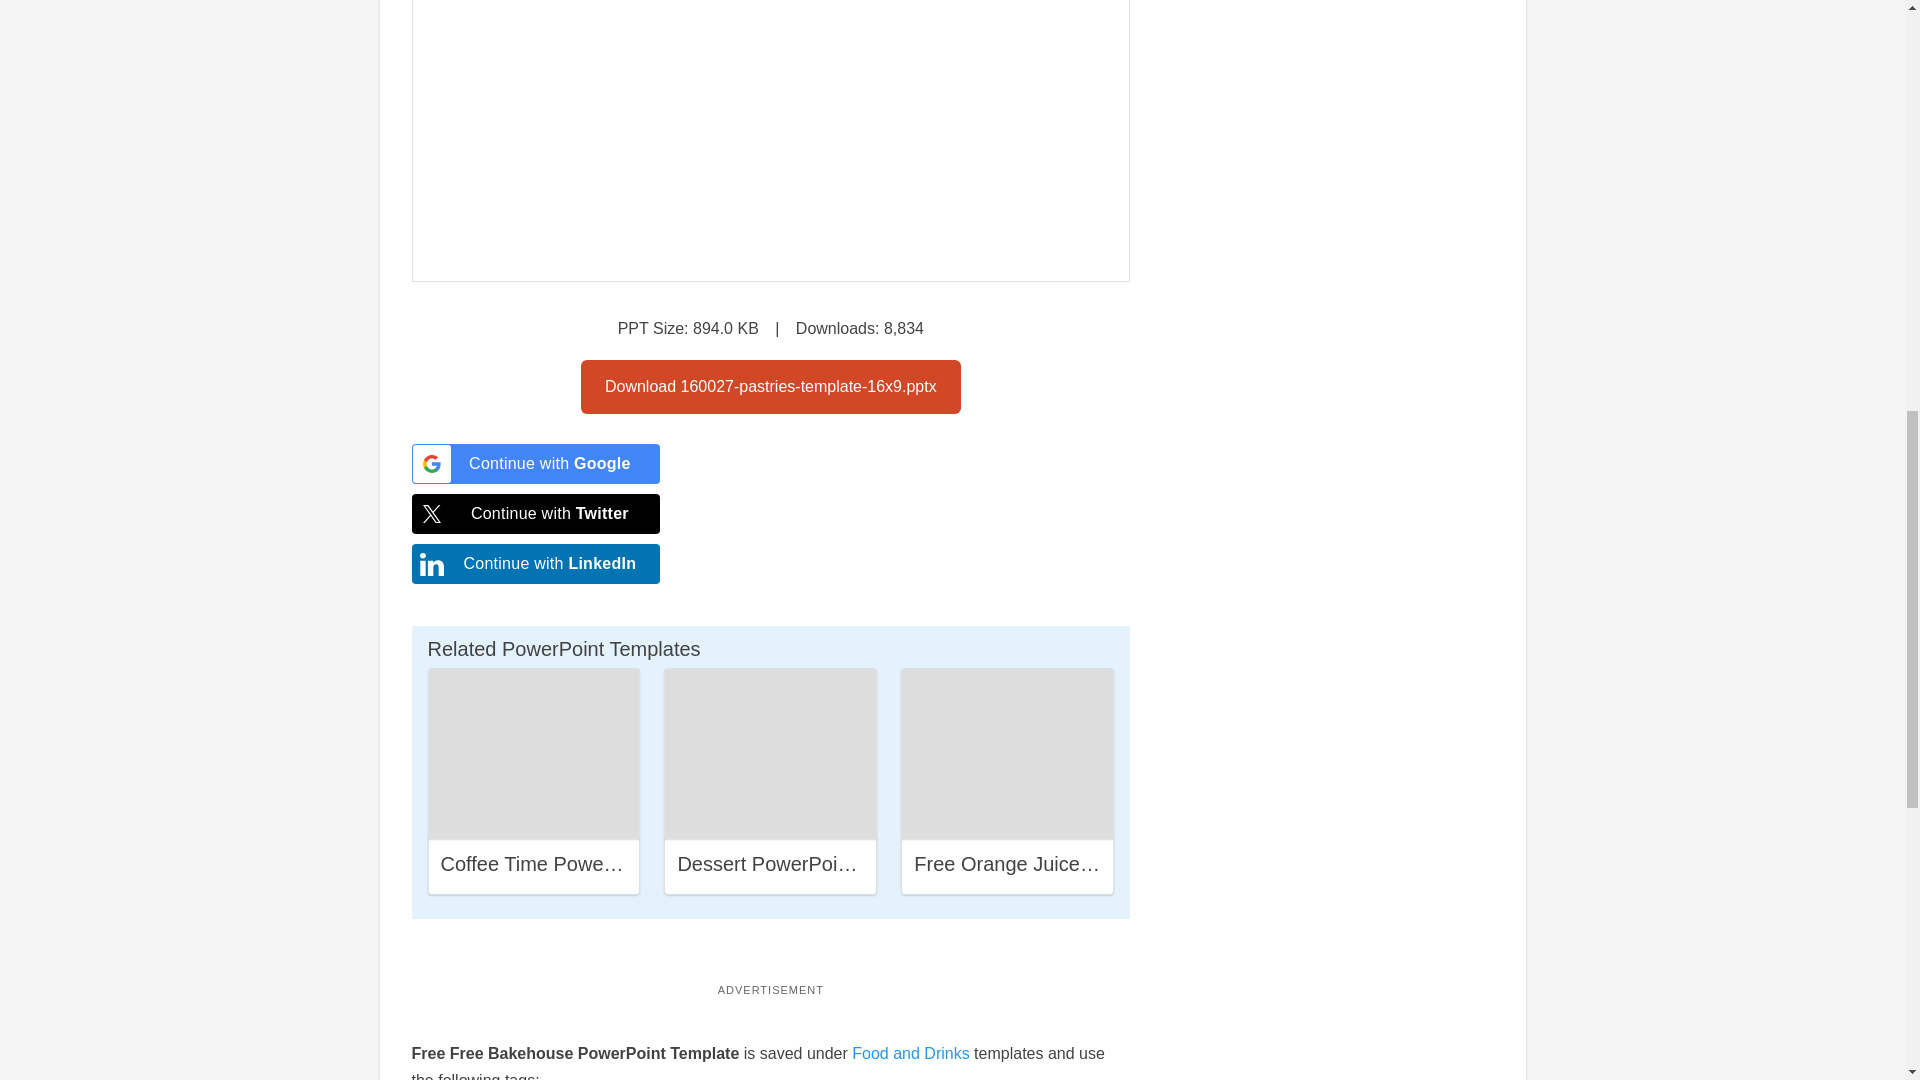 This screenshot has height=1080, width=1920. What do you see at coordinates (808, 864) in the screenshot?
I see `Dessert PowerPoint Template` at bounding box center [808, 864].